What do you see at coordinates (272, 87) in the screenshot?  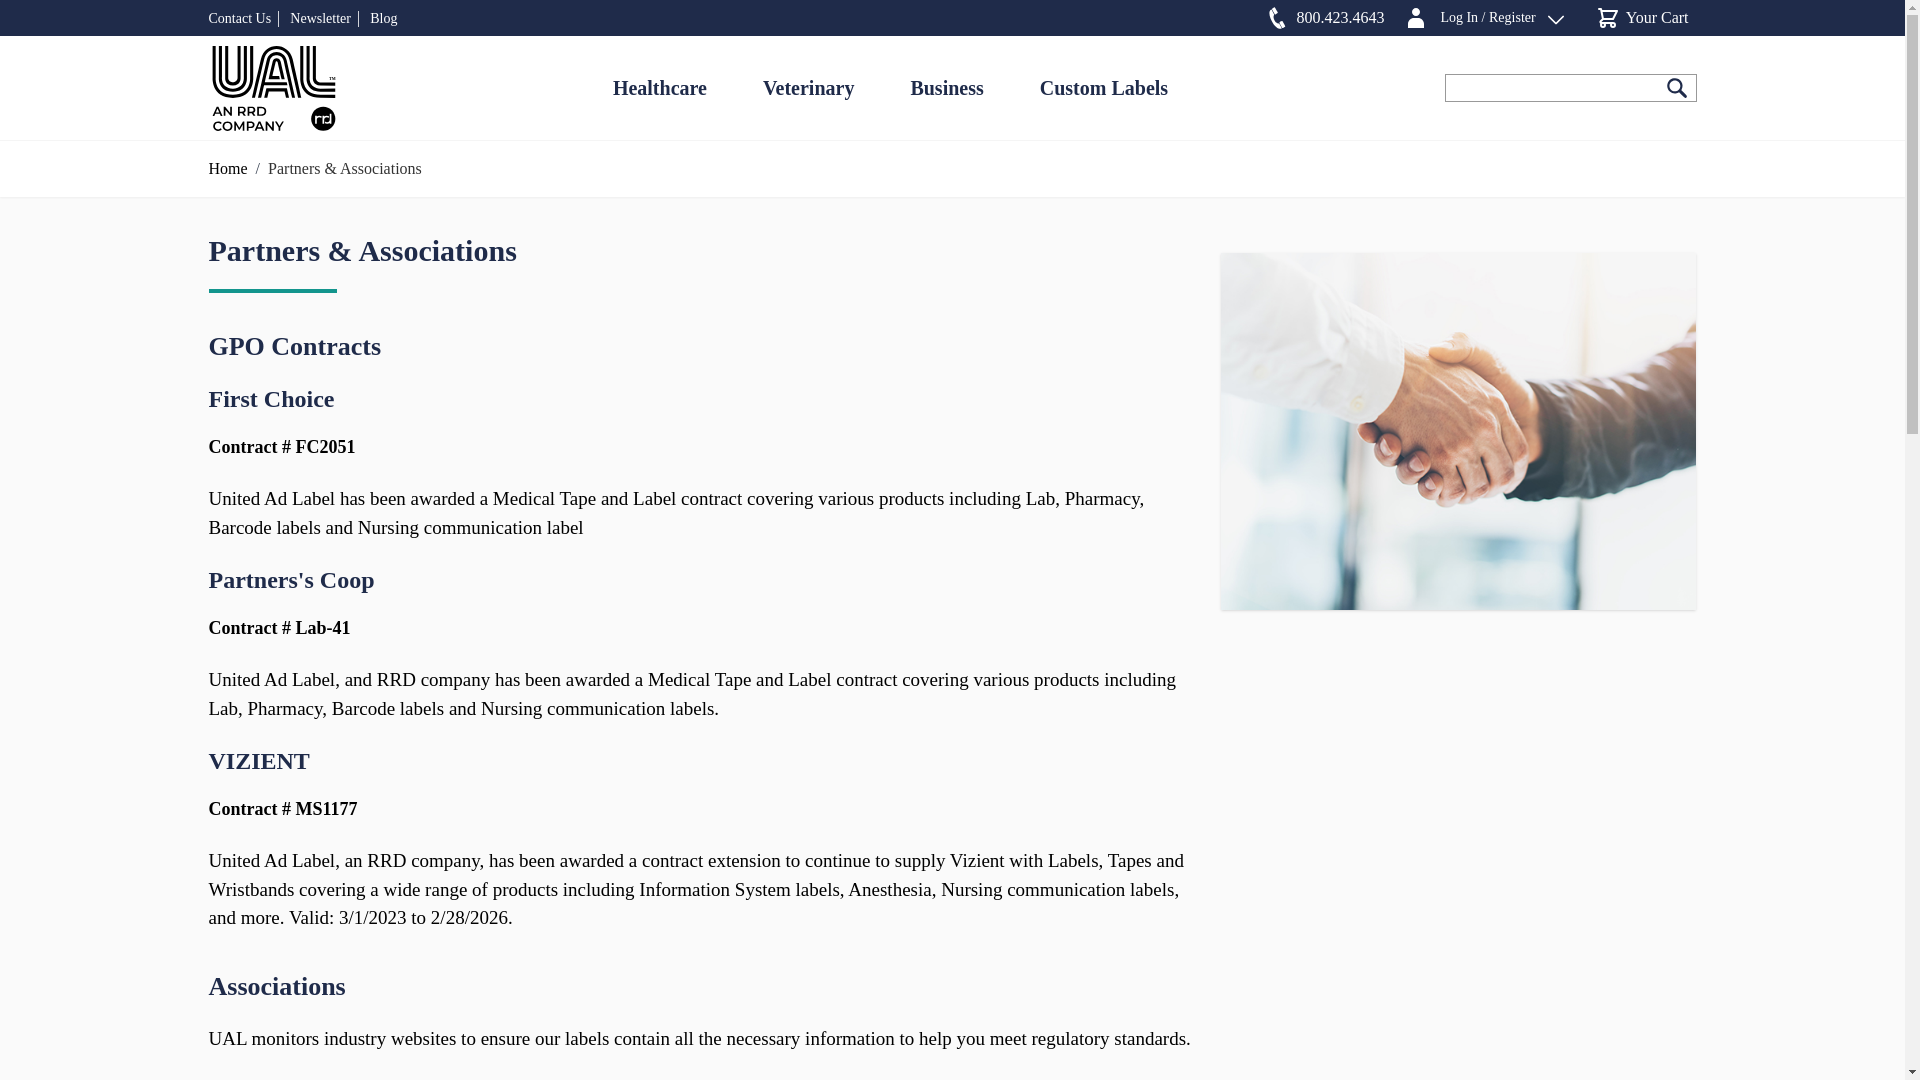 I see `TM` at bounding box center [272, 87].